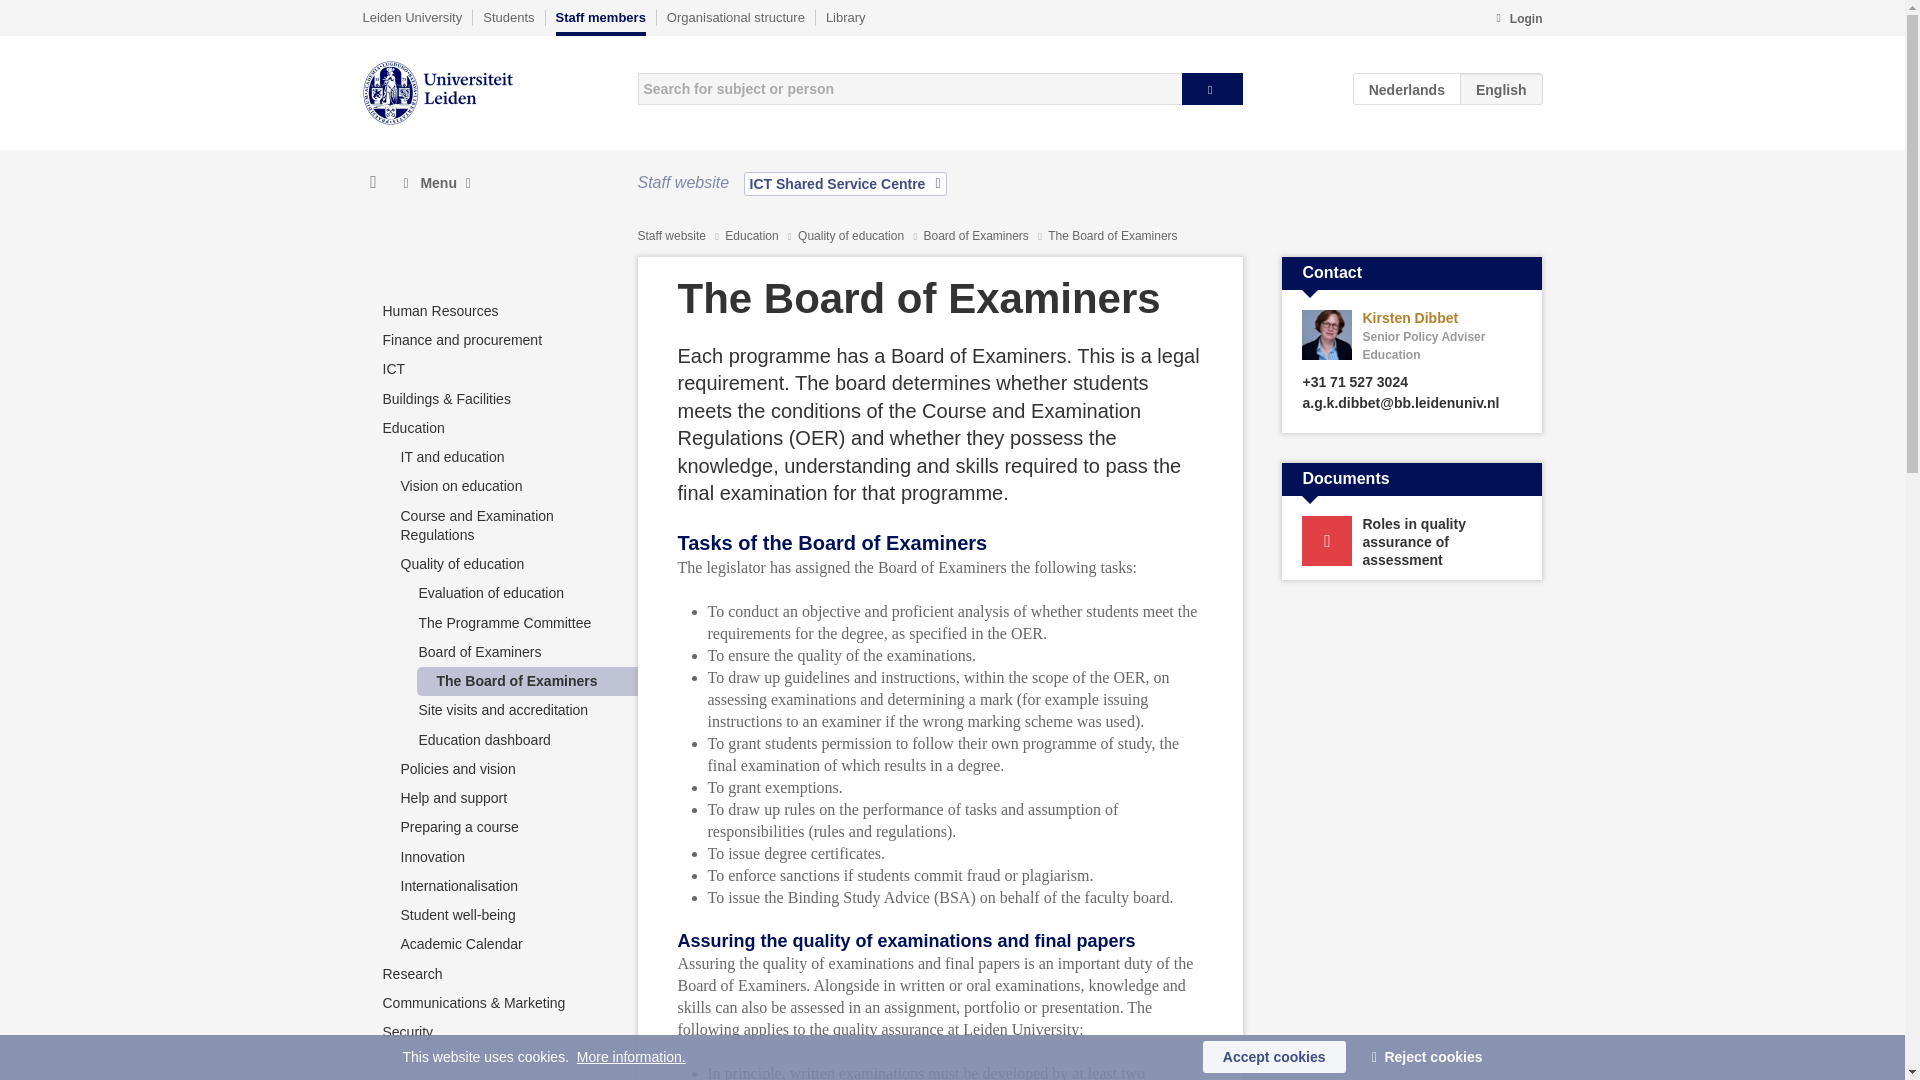 The width and height of the screenshot is (1920, 1080). I want to click on Library, so click(845, 17).